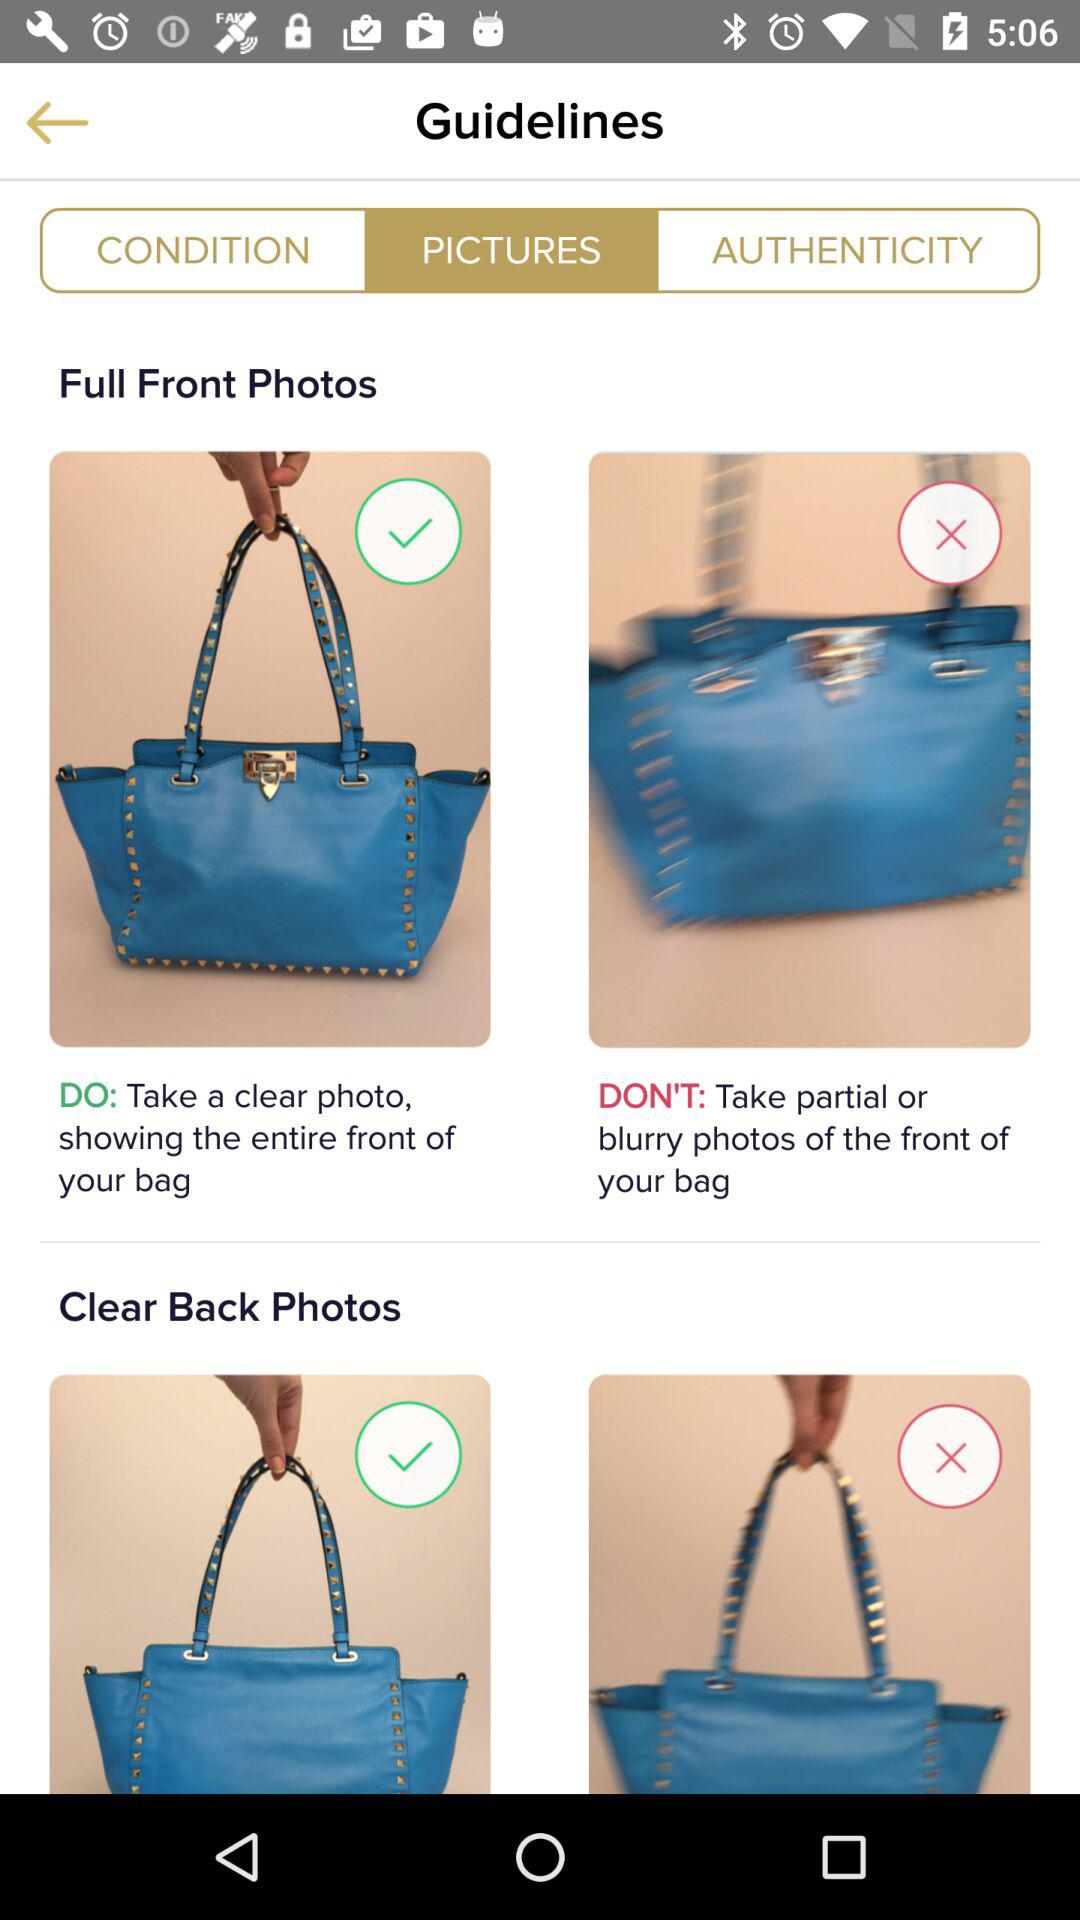  I want to click on press icon above the full front photos, so click(511, 250).